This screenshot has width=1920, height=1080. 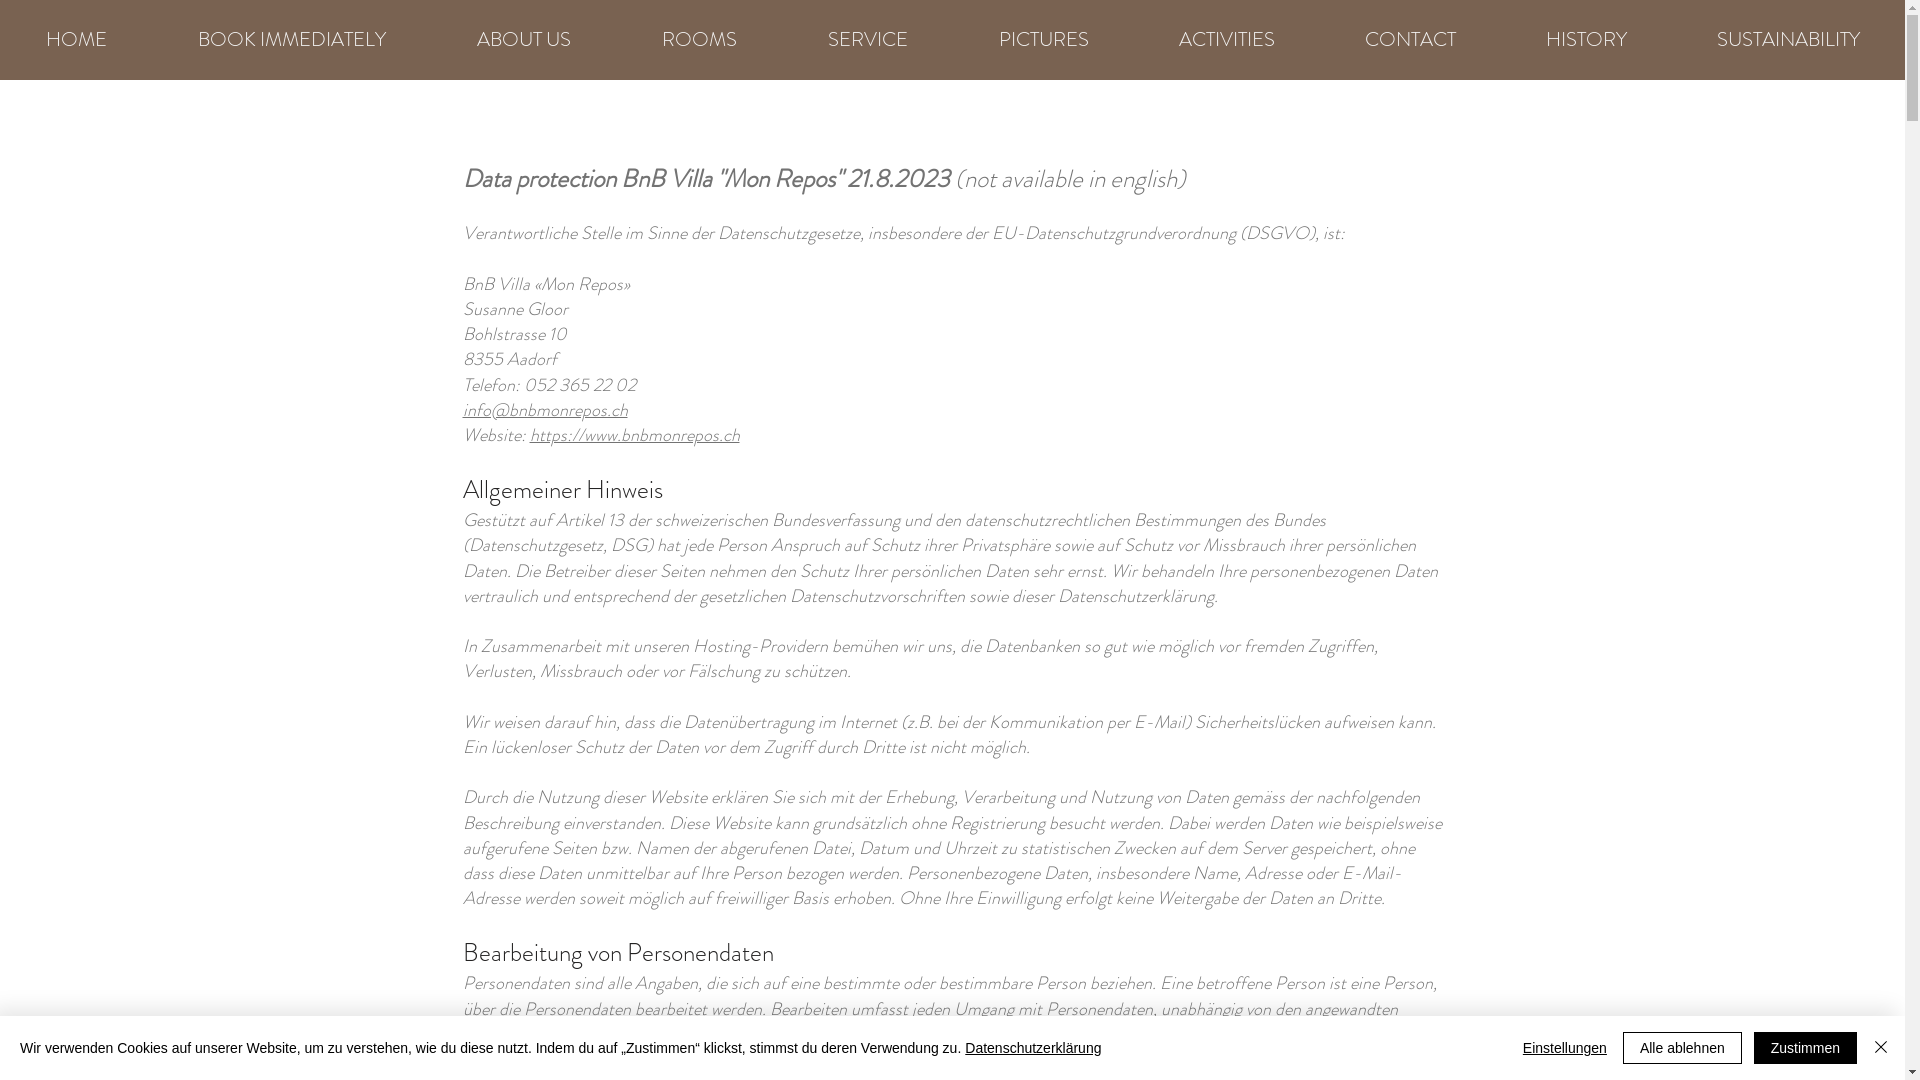 I want to click on Zustimmen, so click(x=1806, y=1048).